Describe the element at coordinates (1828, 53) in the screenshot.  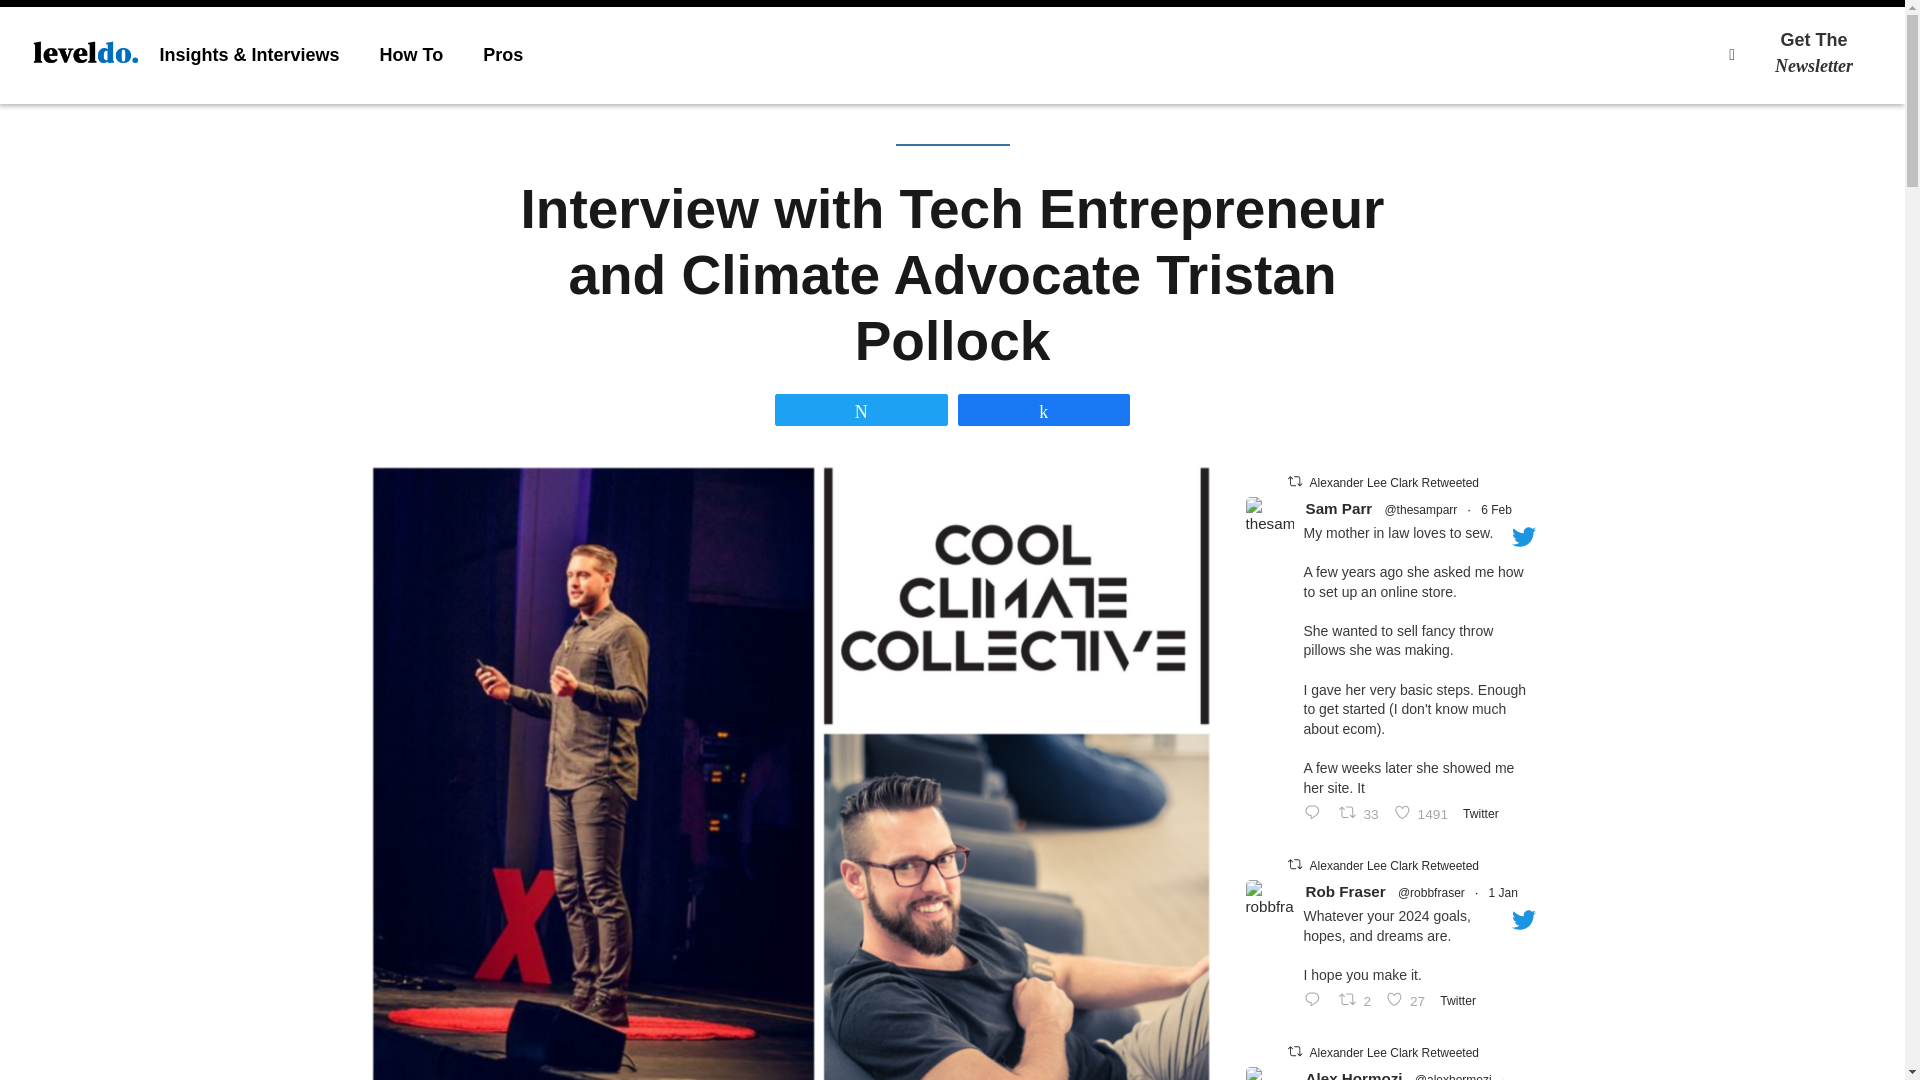
I see `How To` at that location.